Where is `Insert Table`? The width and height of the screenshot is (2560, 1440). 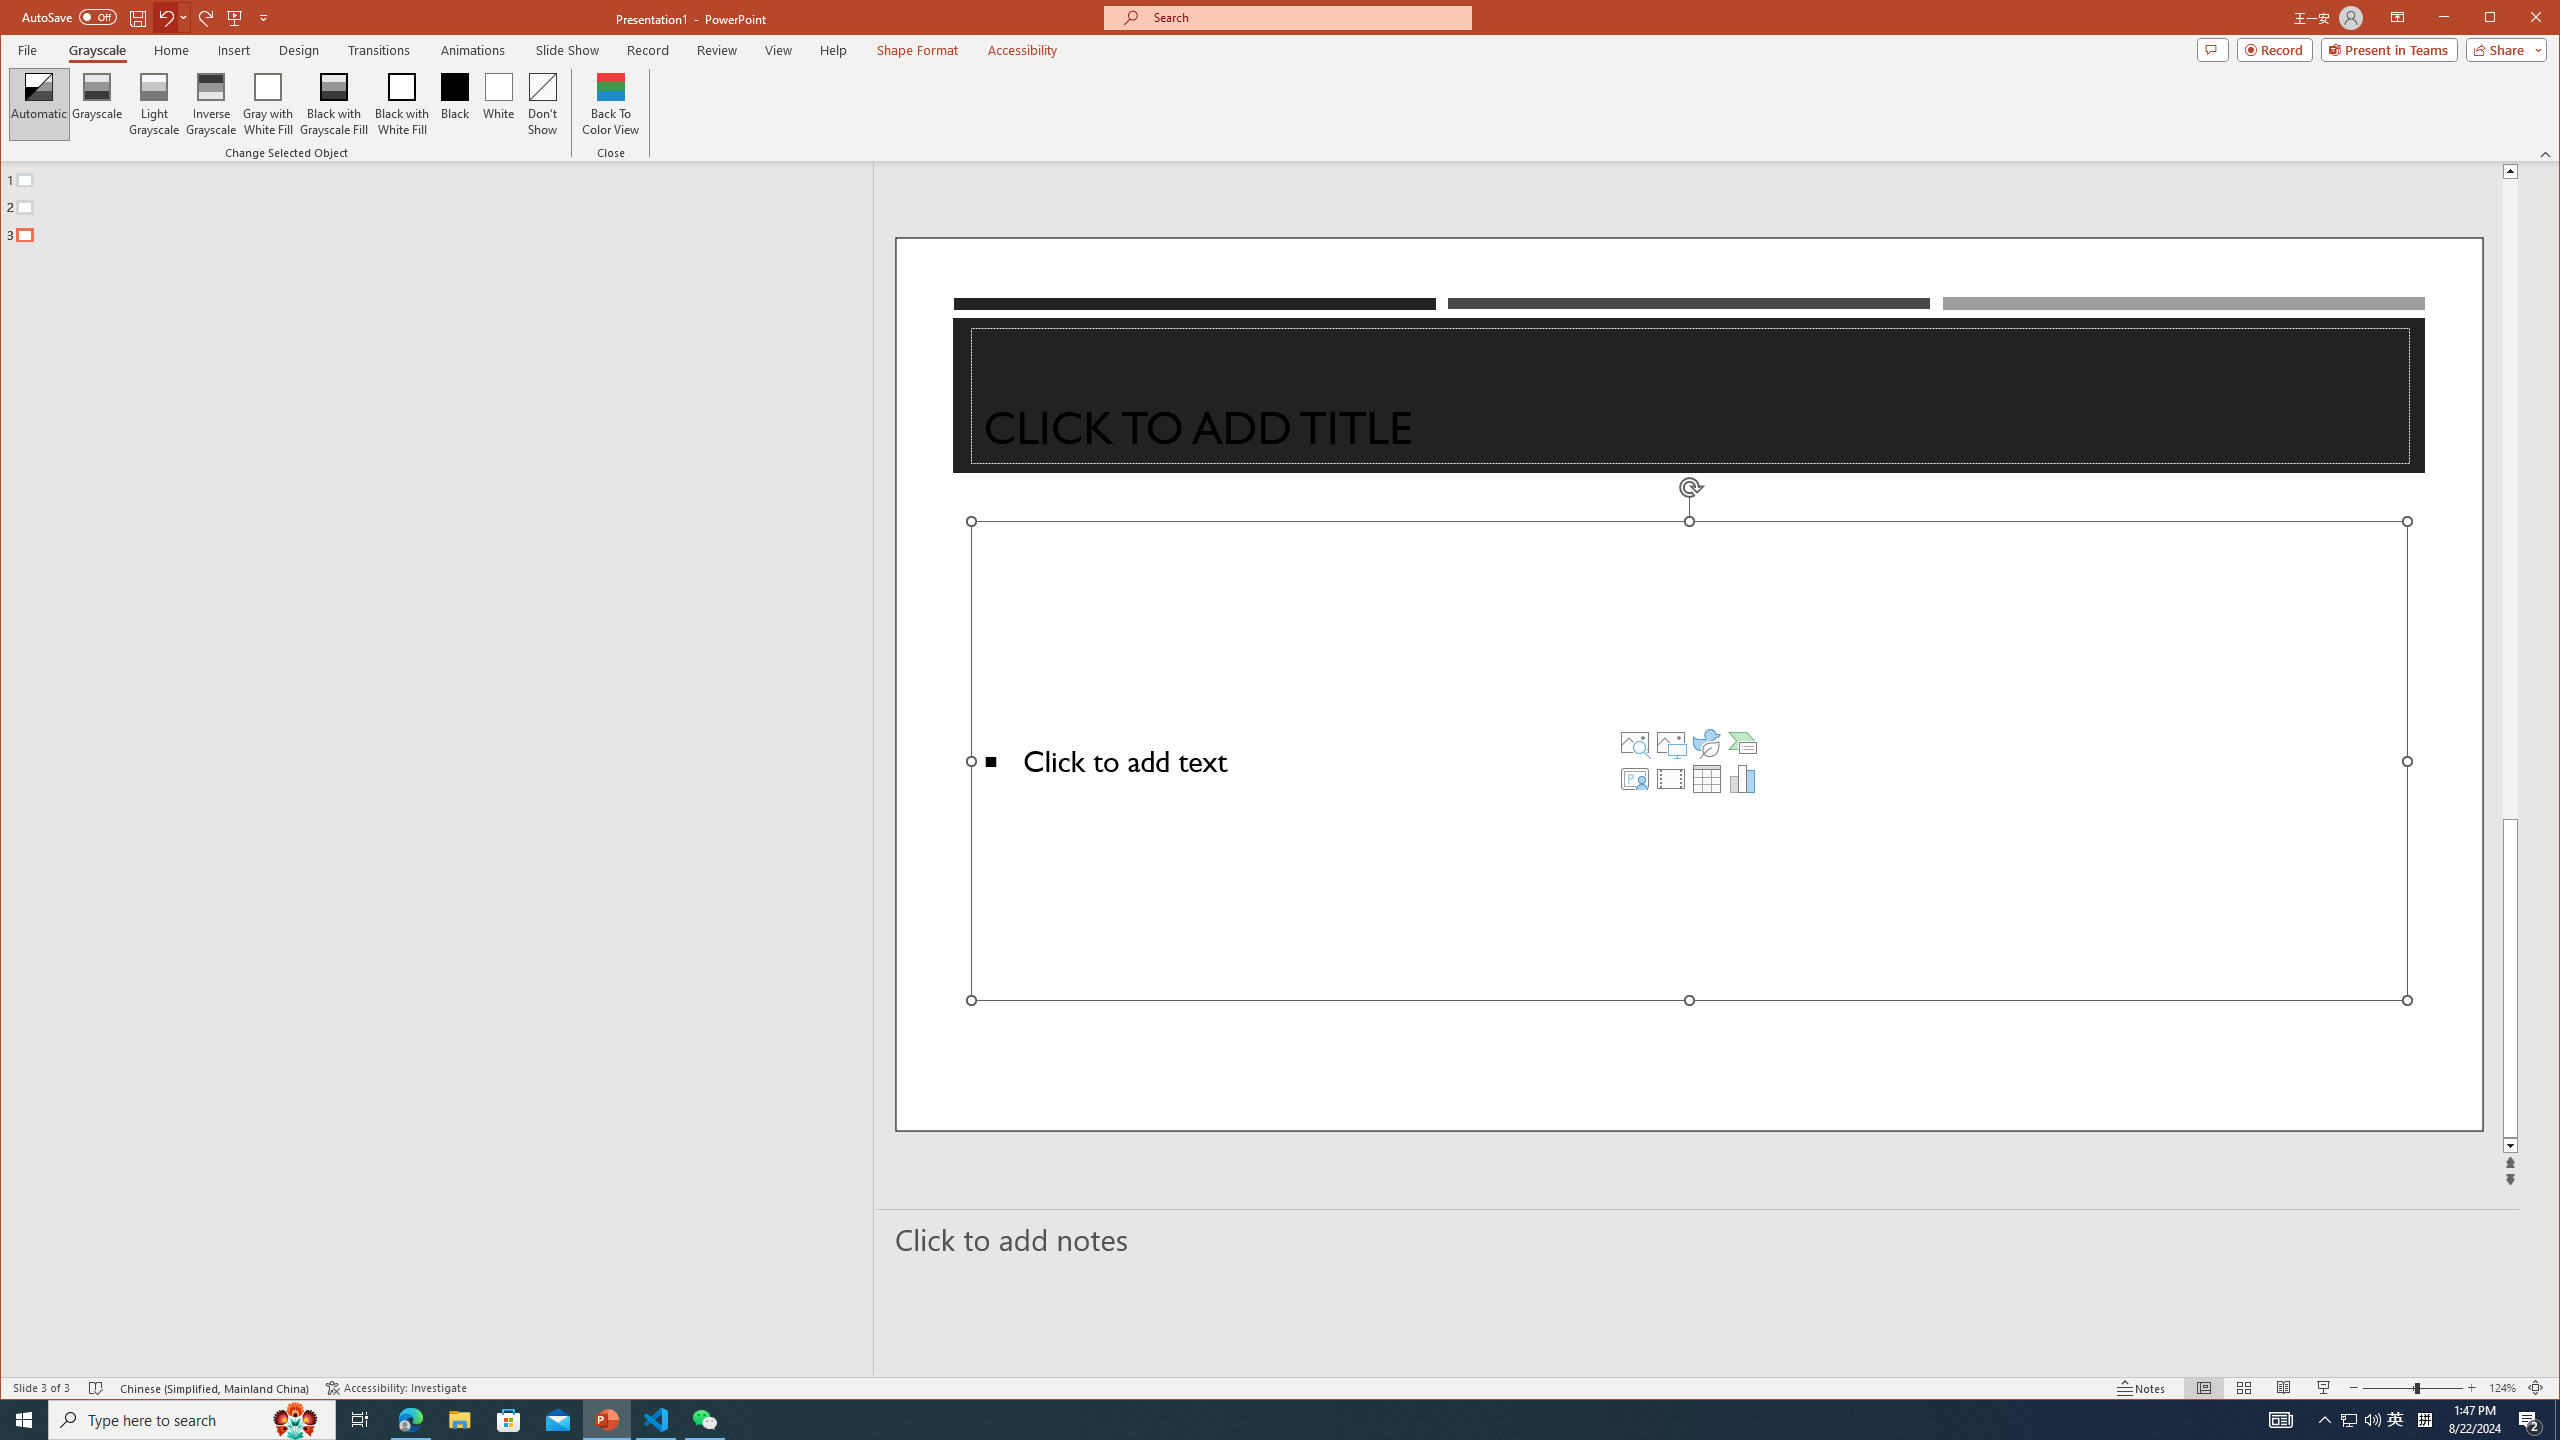
Insert Table is located at coordinates (1707, 778).